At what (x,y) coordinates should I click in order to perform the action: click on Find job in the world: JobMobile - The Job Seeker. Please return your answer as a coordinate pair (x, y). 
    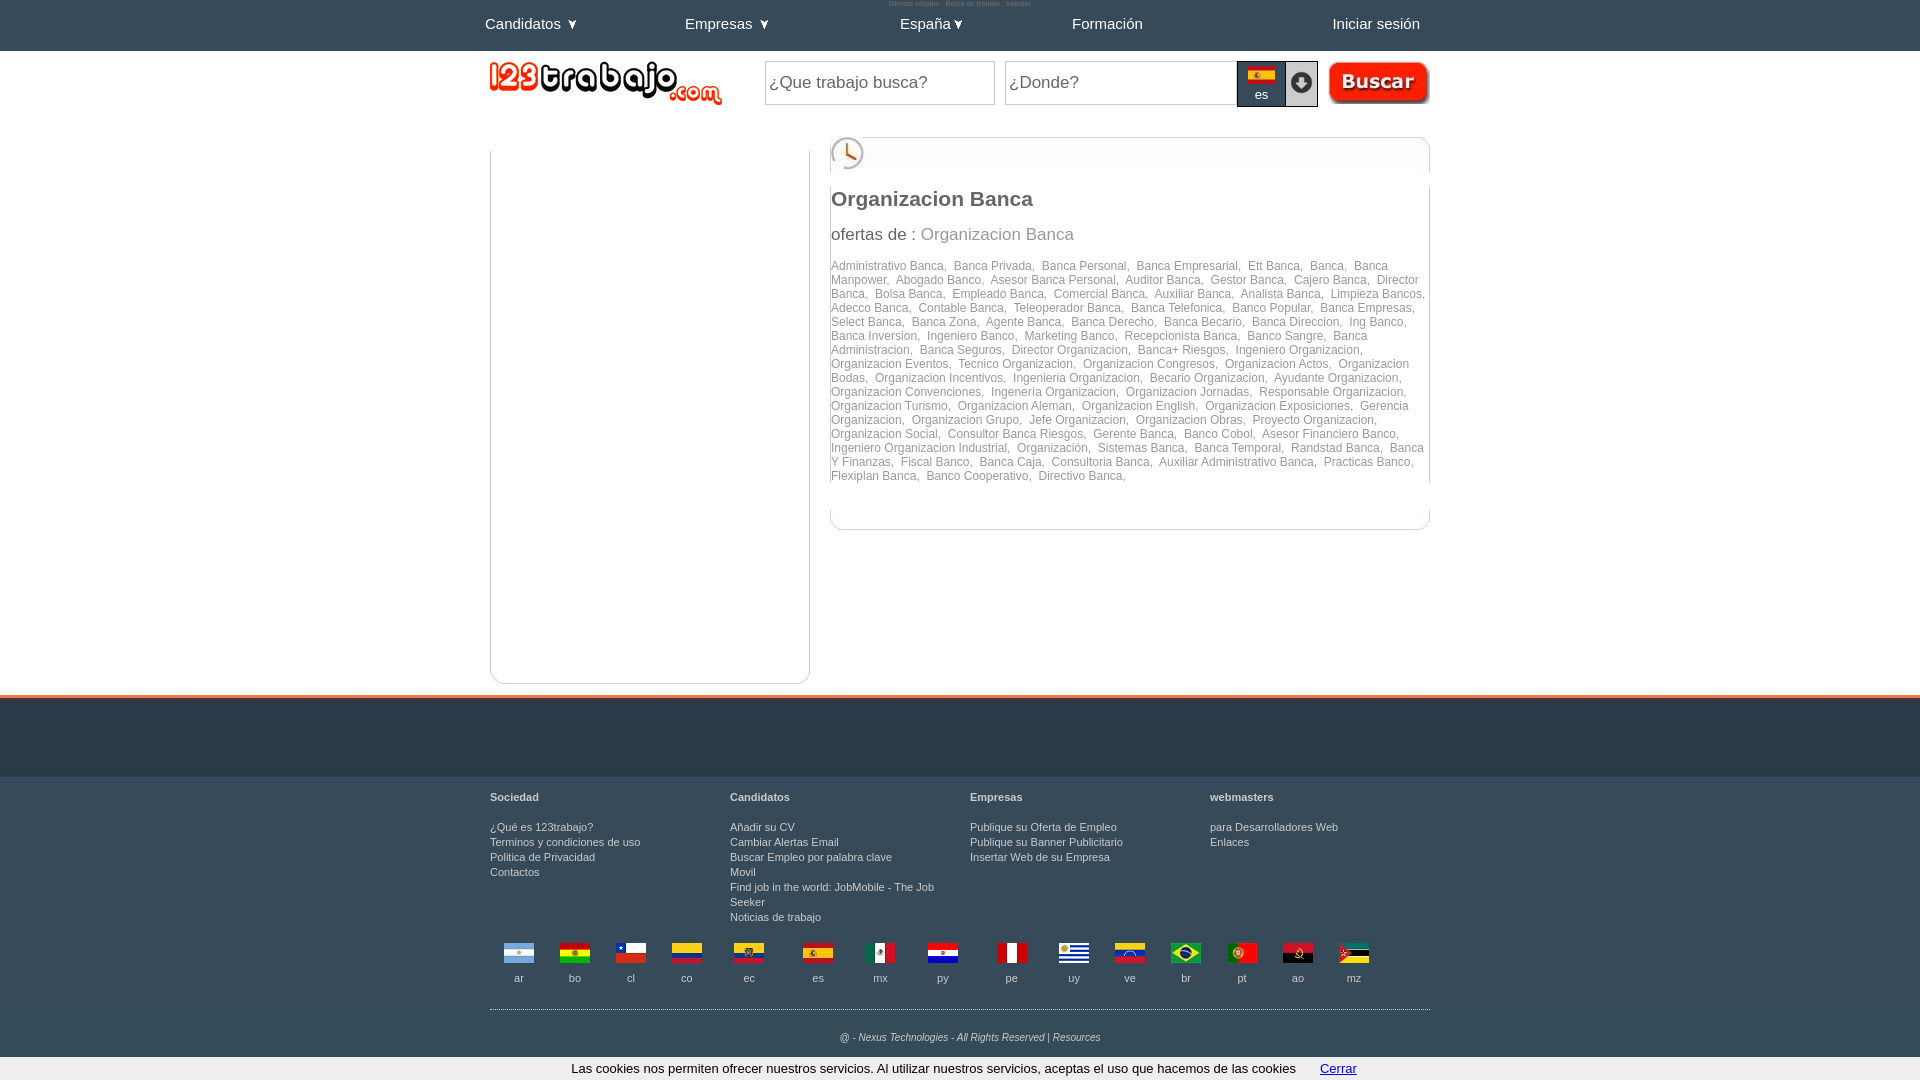
    Looking at the image, I should click on (832, 894).